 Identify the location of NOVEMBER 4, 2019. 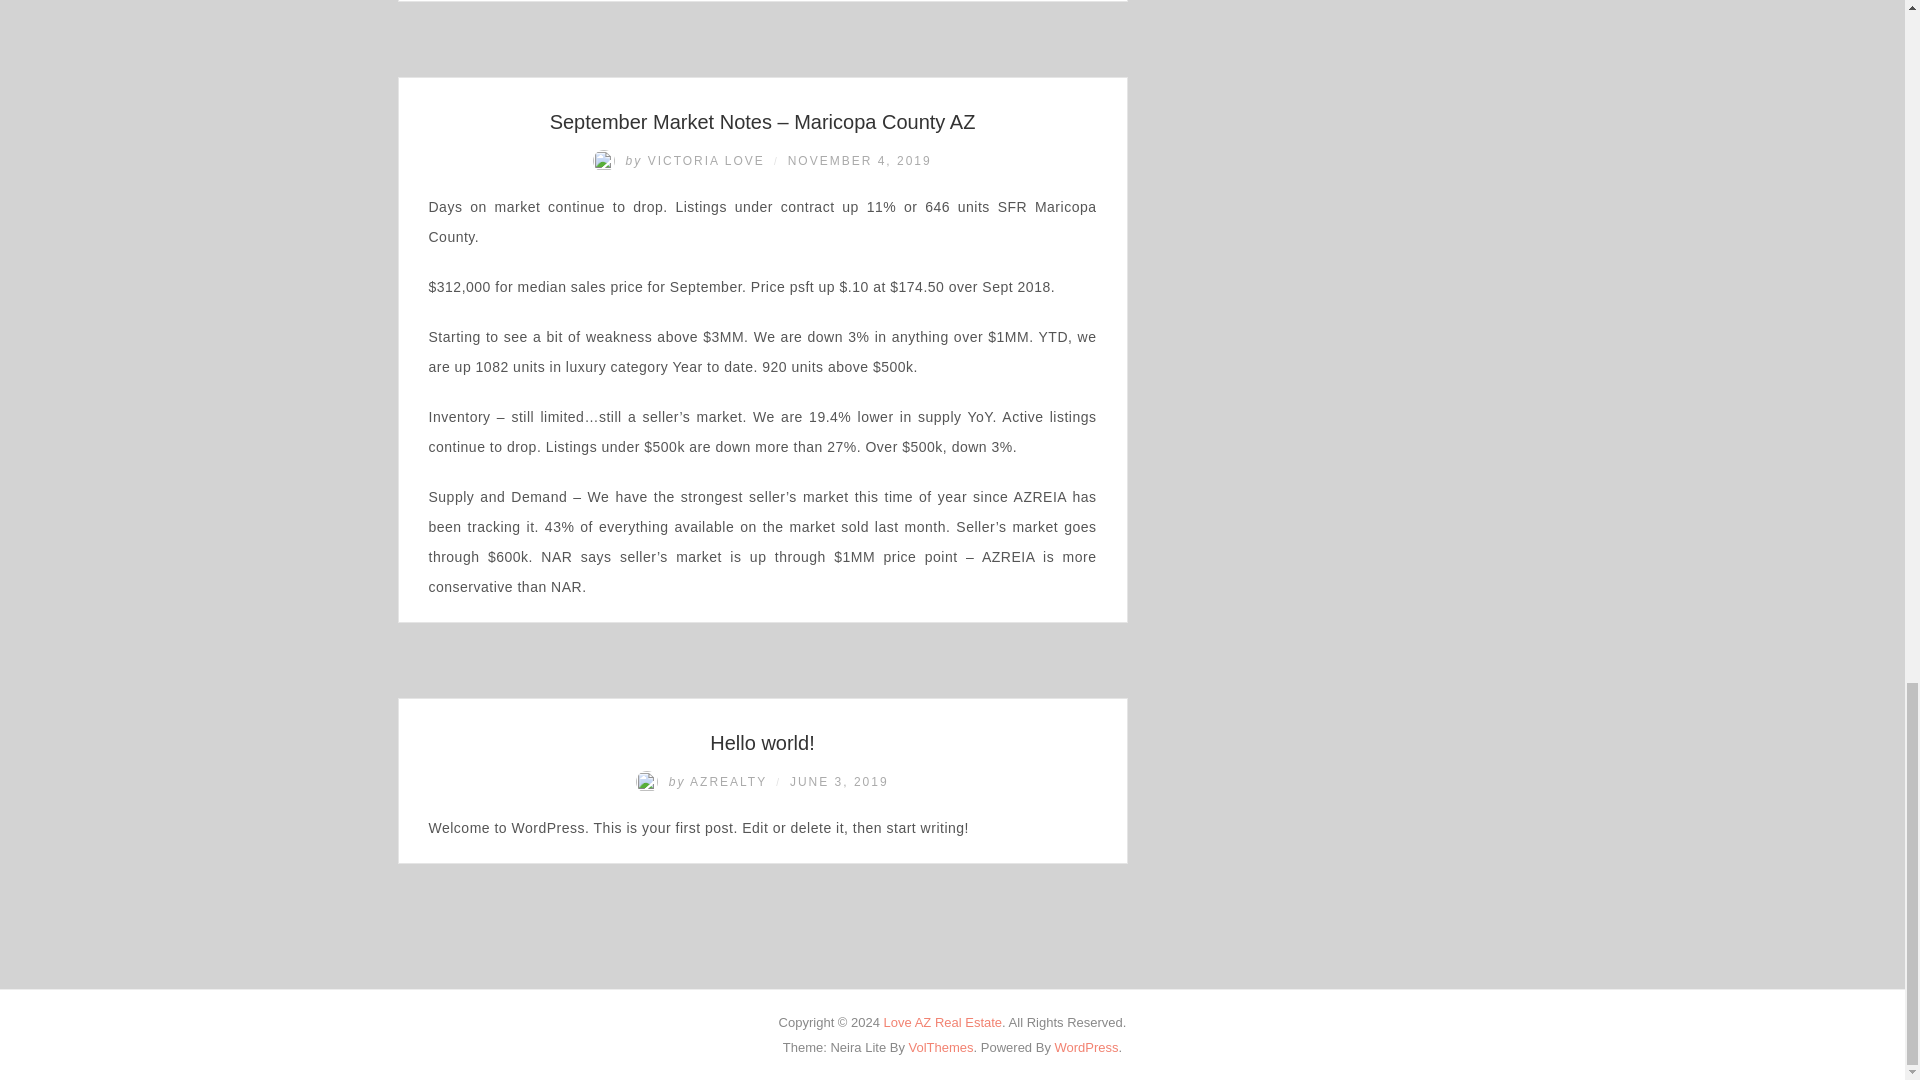
(859, 161).